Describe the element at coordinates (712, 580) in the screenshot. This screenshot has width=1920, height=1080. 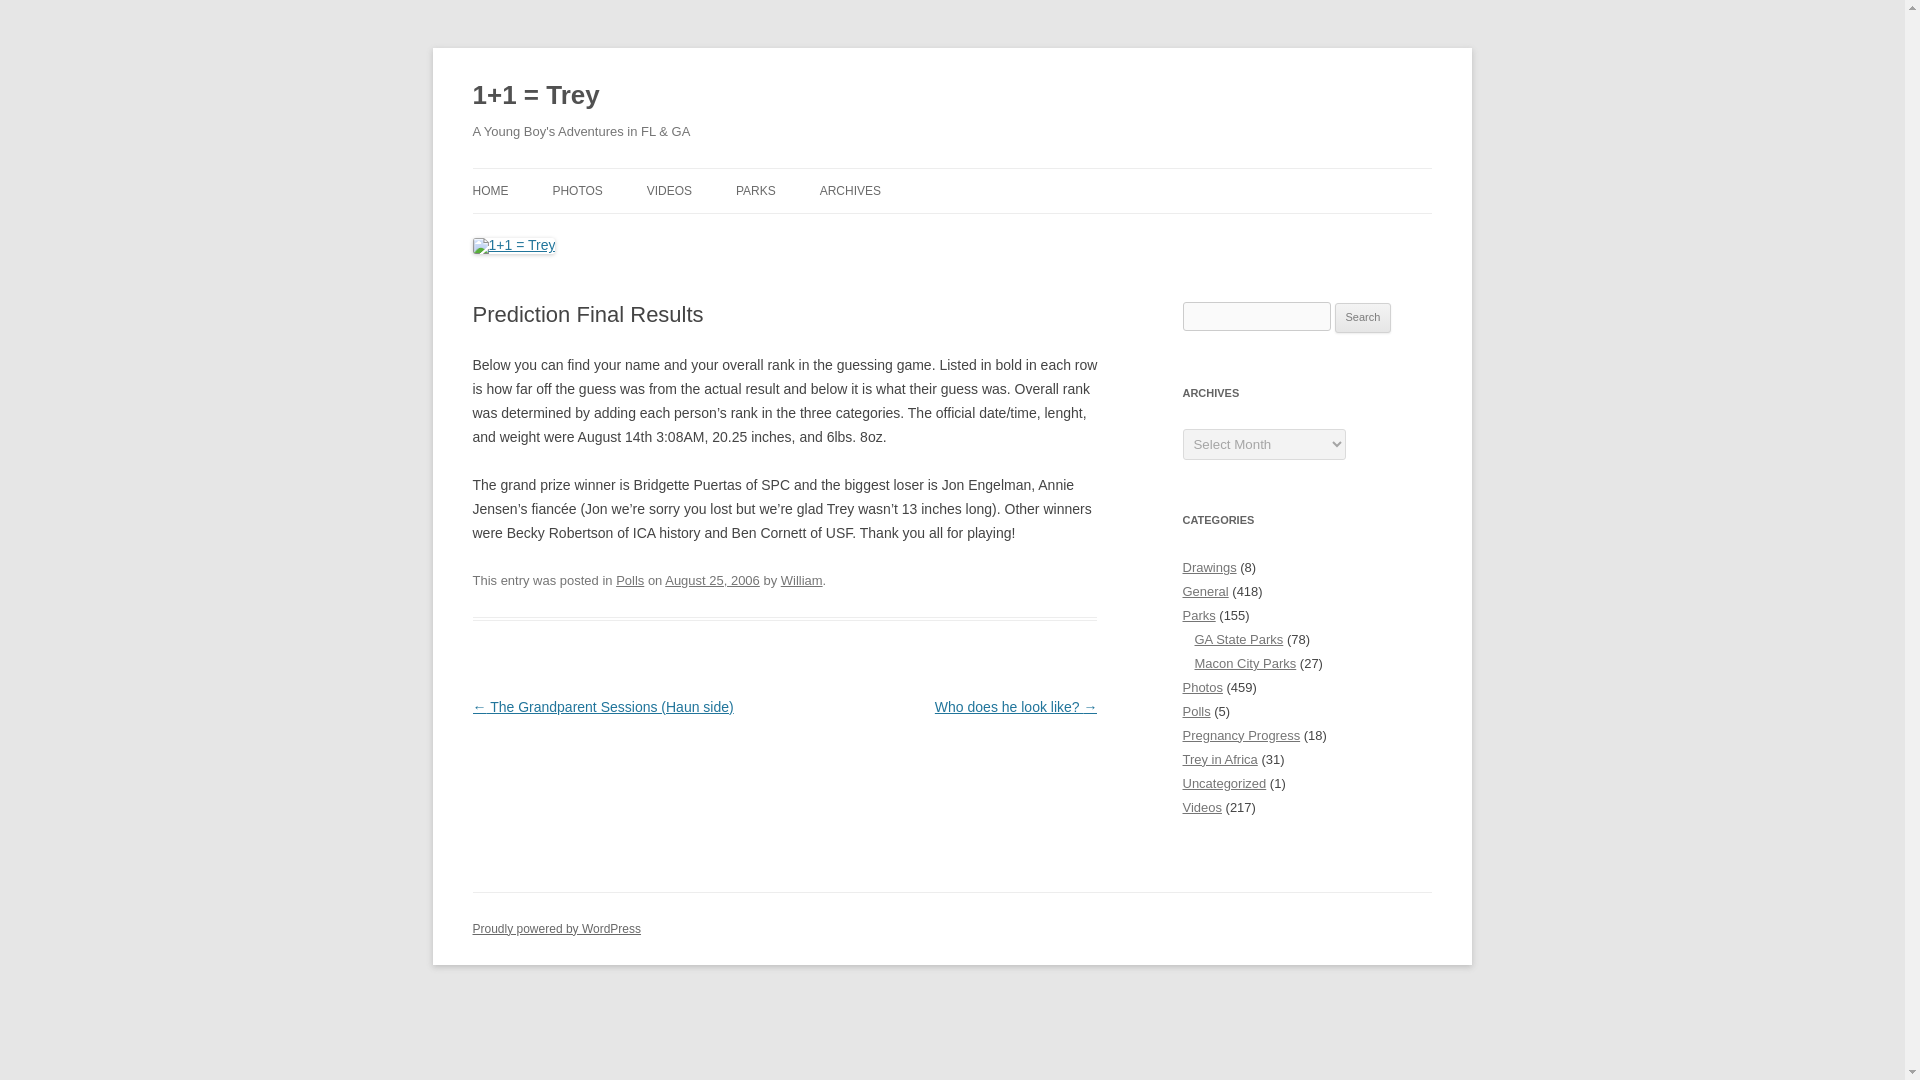
I see `12:48 am` at that location.